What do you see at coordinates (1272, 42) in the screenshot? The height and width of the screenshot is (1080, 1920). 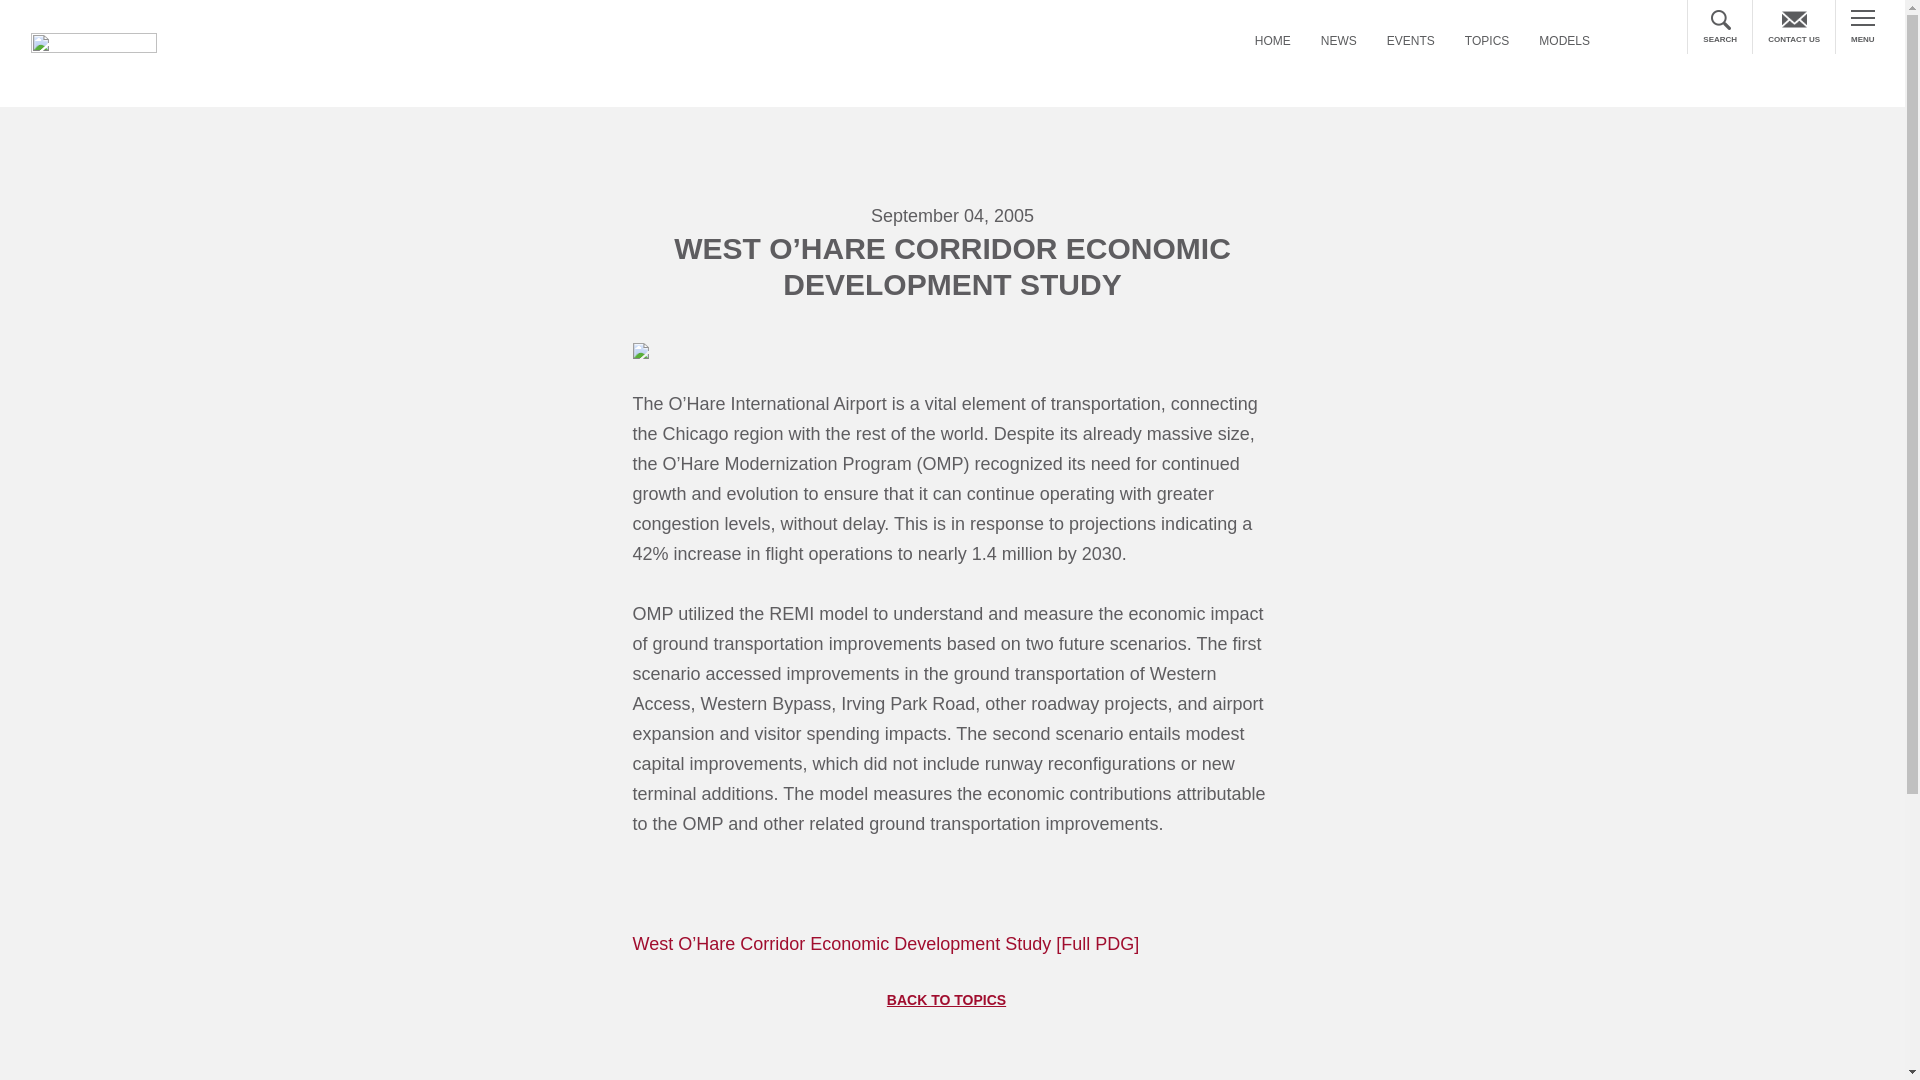 I see `HOME` at bounding box center [1272, 42].